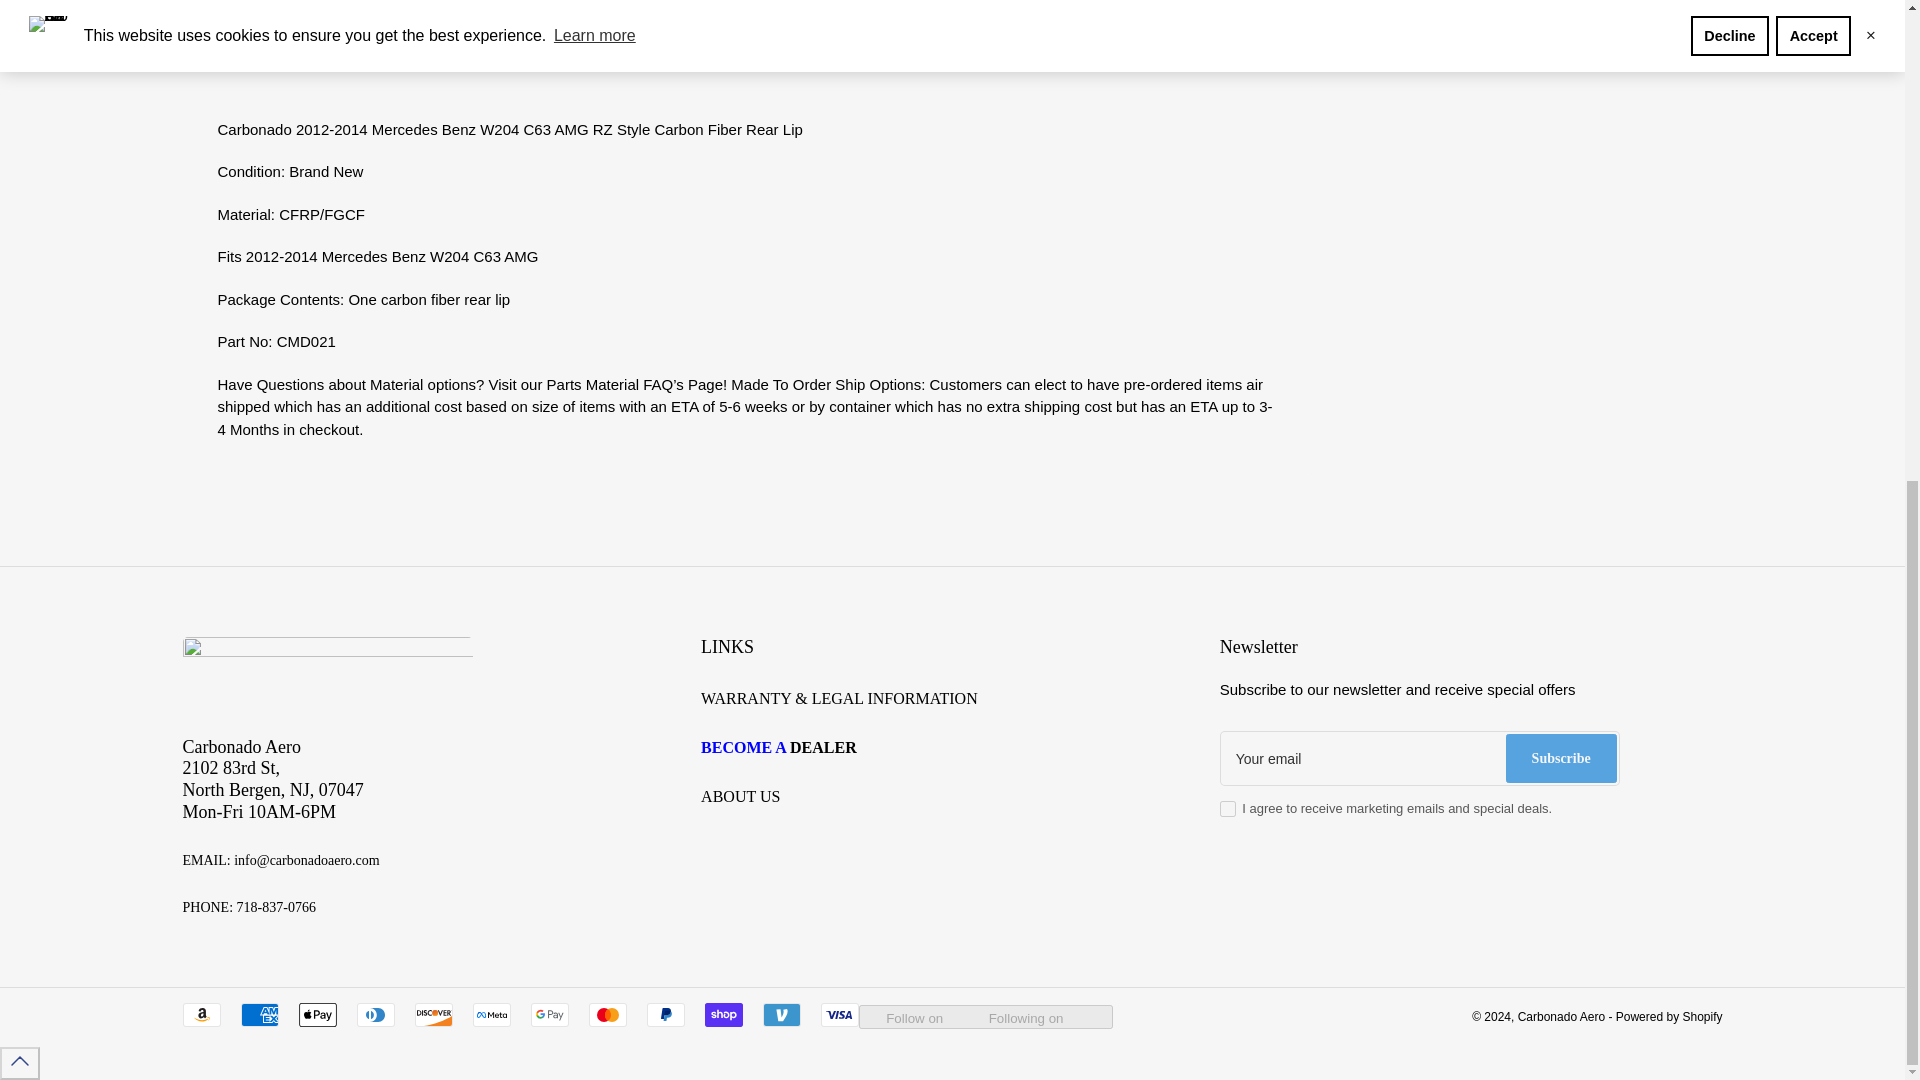 The height and width of the screenshot is (1080, 1920). What do you see at coordinates (491, 1015) in the screenshot?
I see `Meta Pay` at bounding box center [491, 1015].